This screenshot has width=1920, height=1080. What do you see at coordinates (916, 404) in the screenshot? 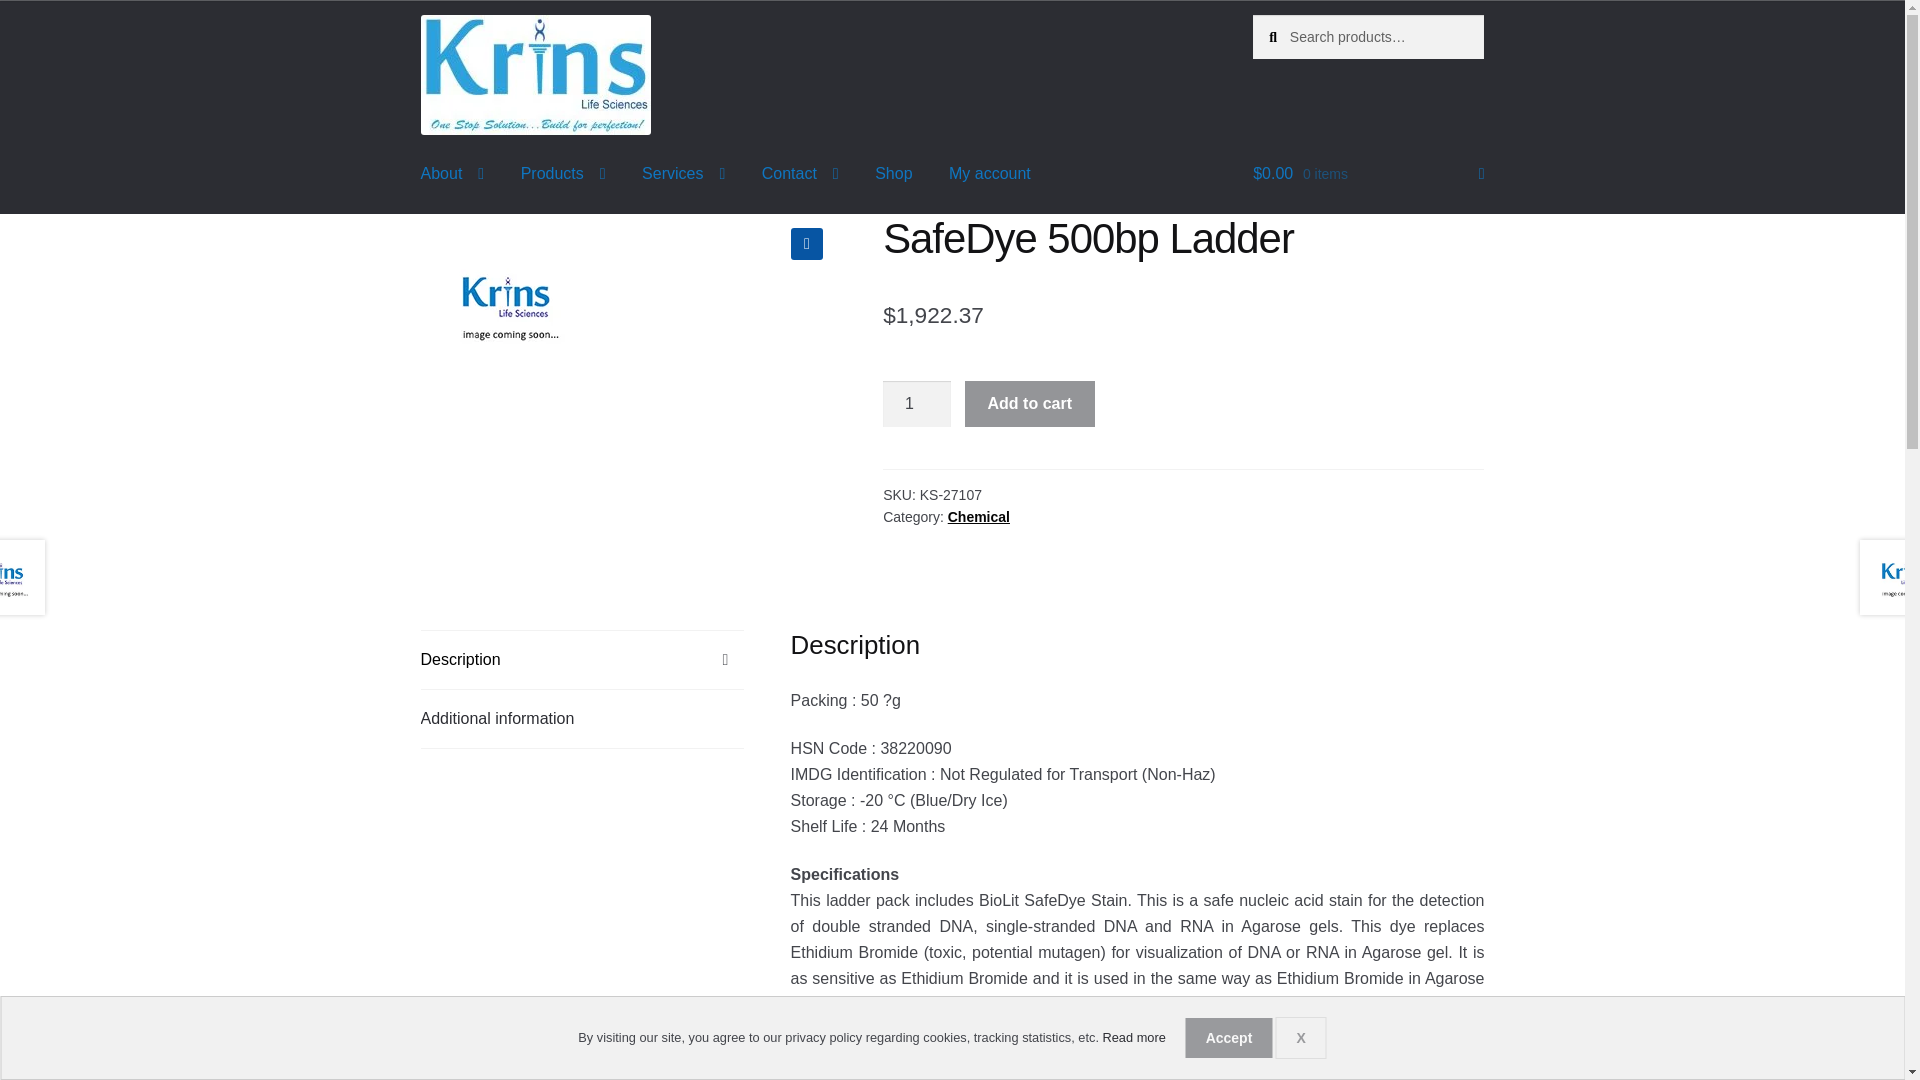
I see `1` at bounding box center [916, 404].